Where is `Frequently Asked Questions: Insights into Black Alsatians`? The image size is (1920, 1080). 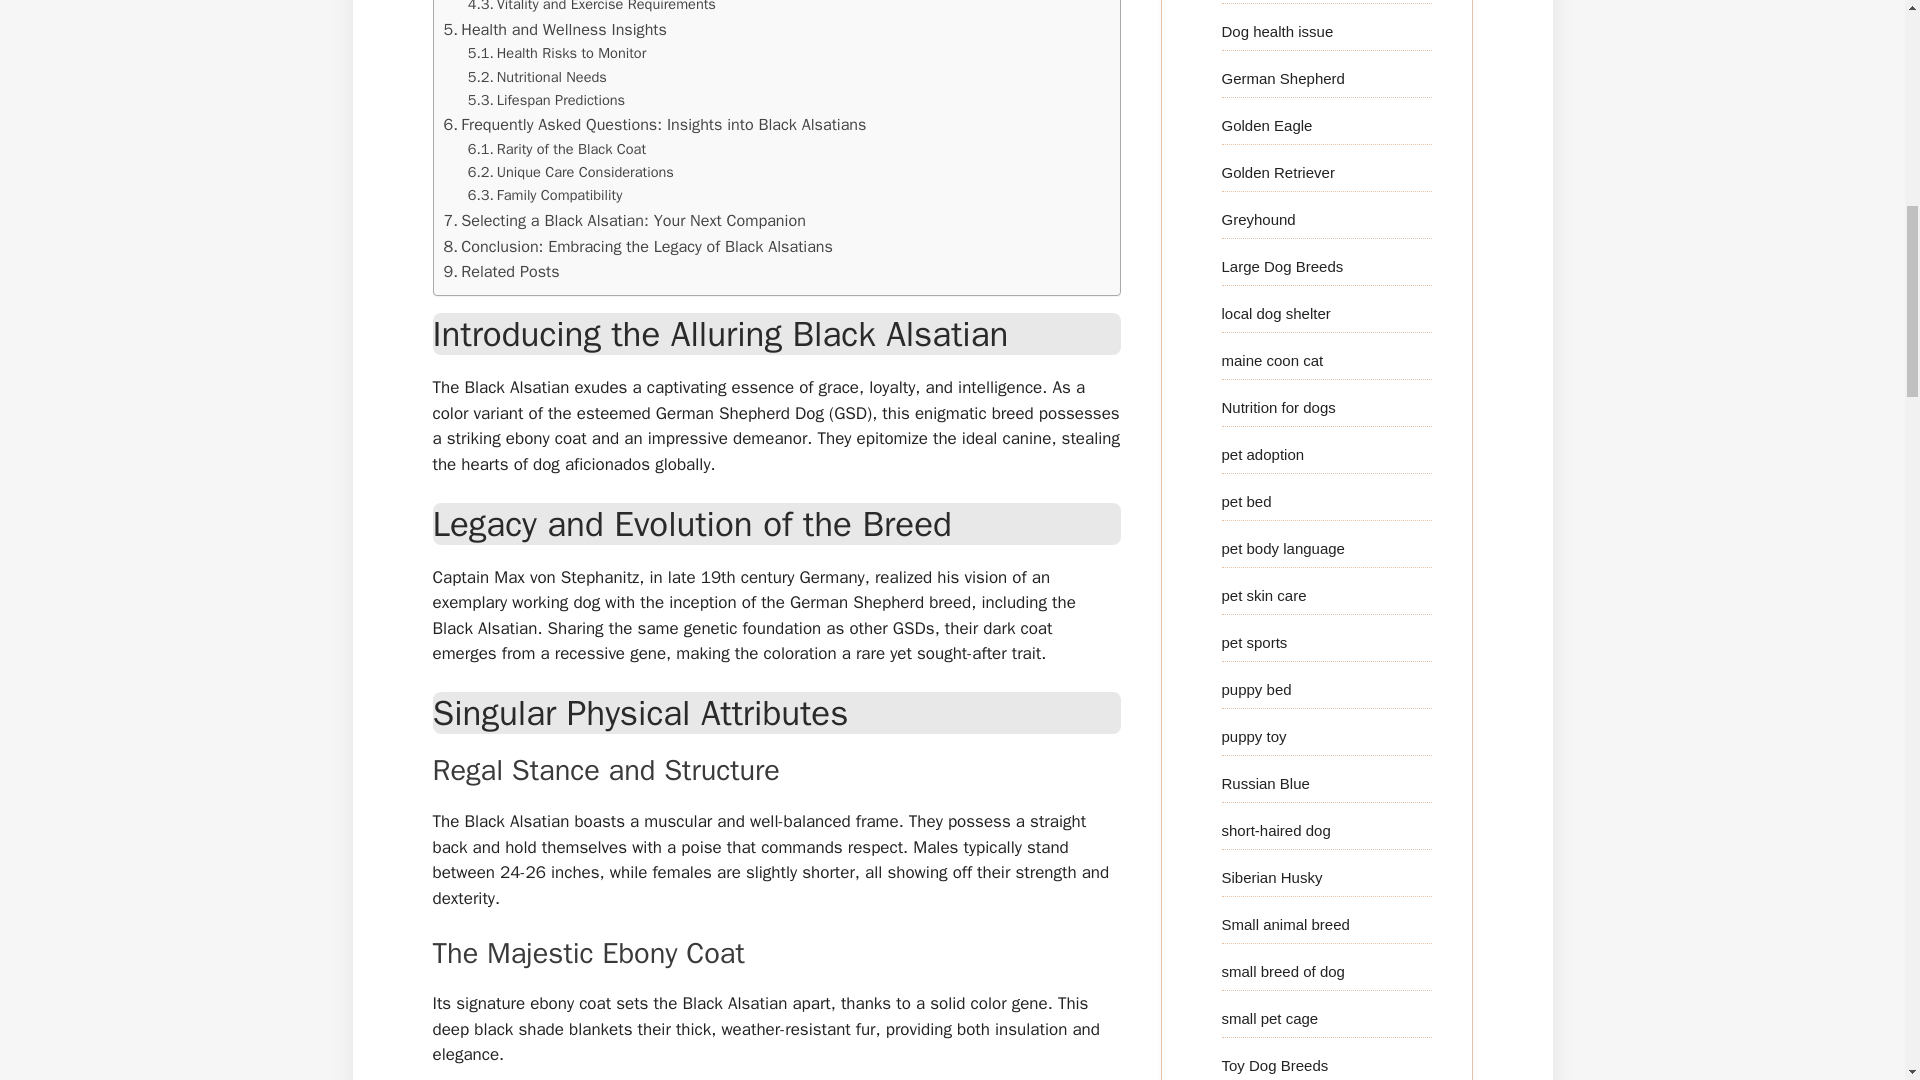 Frequently Asked Questions: Insights into Black Alsatians is located at coordinates (655, 125).